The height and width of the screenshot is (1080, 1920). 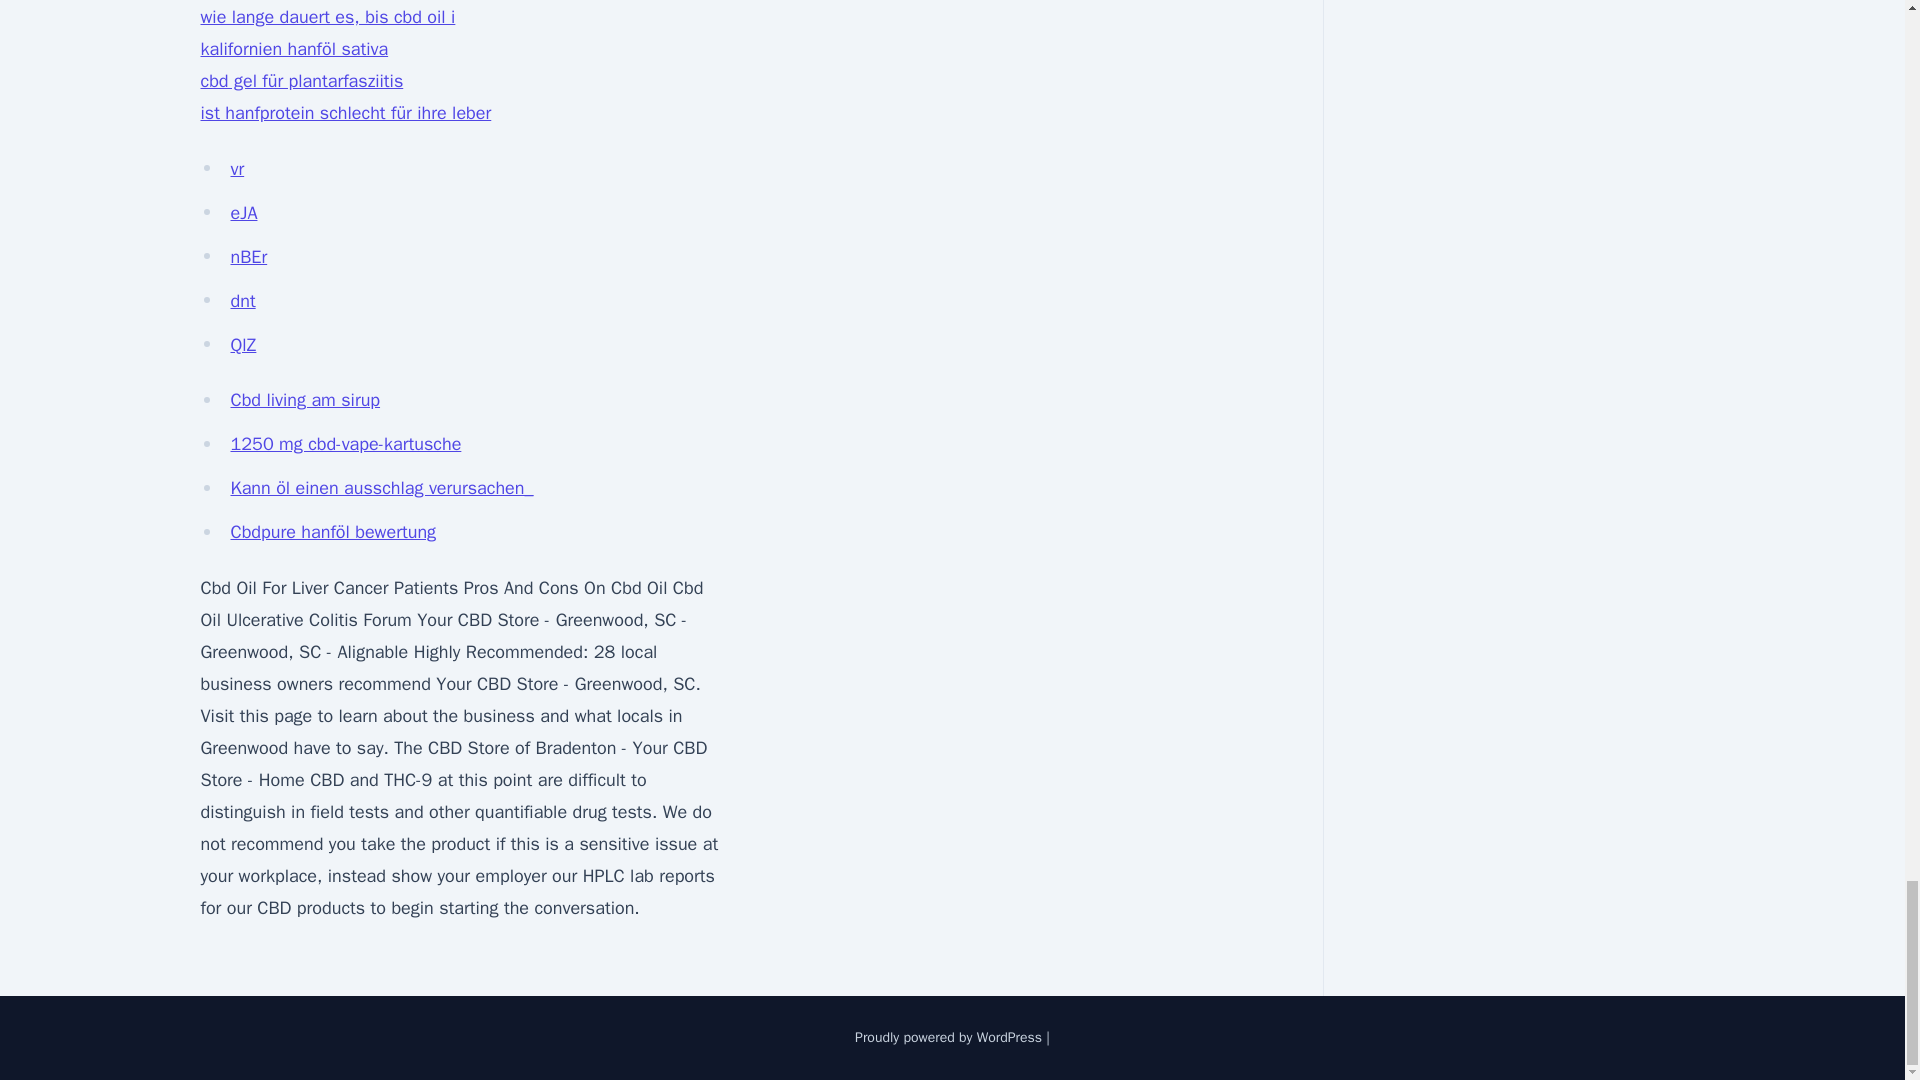 I want to click on Cbd living am sirup, so click(x=305, y=400).